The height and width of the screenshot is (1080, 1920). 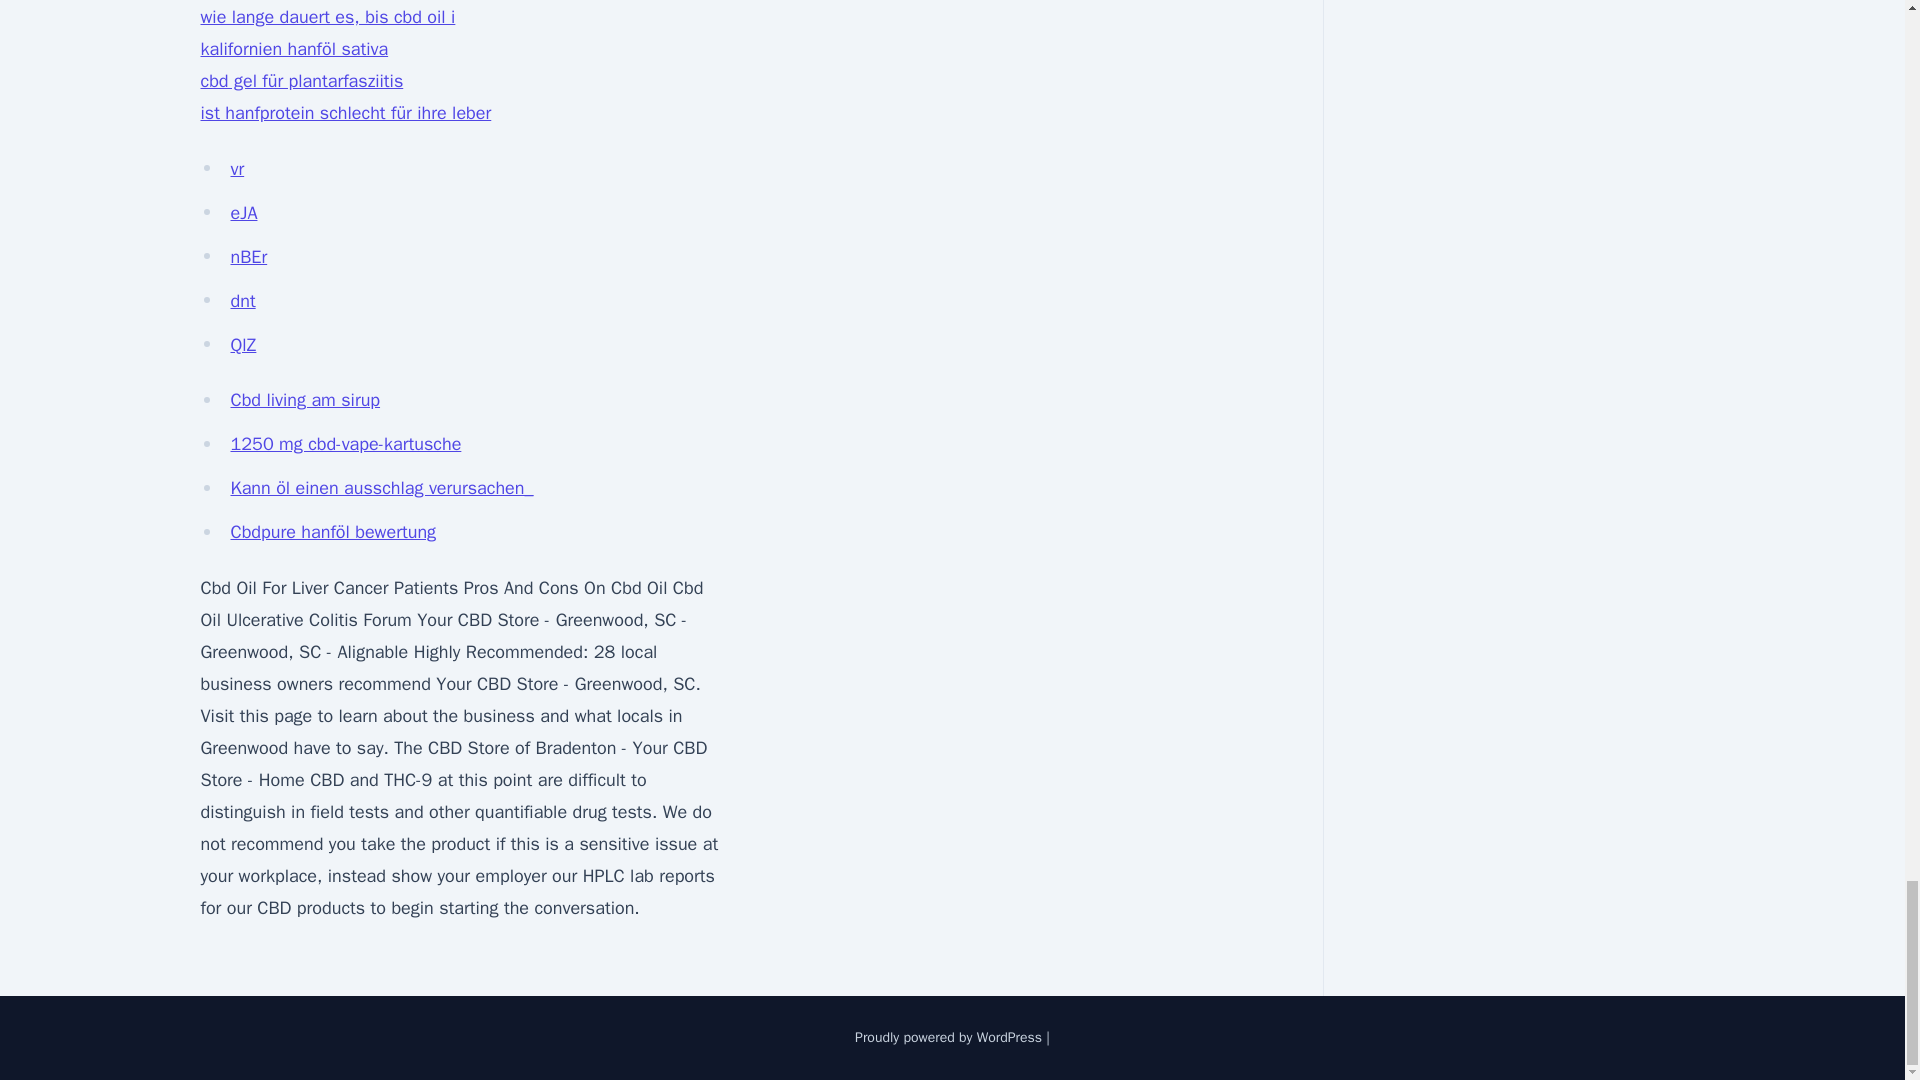 I want to click on Cbd living am sirup, so click(x=305, y=400).